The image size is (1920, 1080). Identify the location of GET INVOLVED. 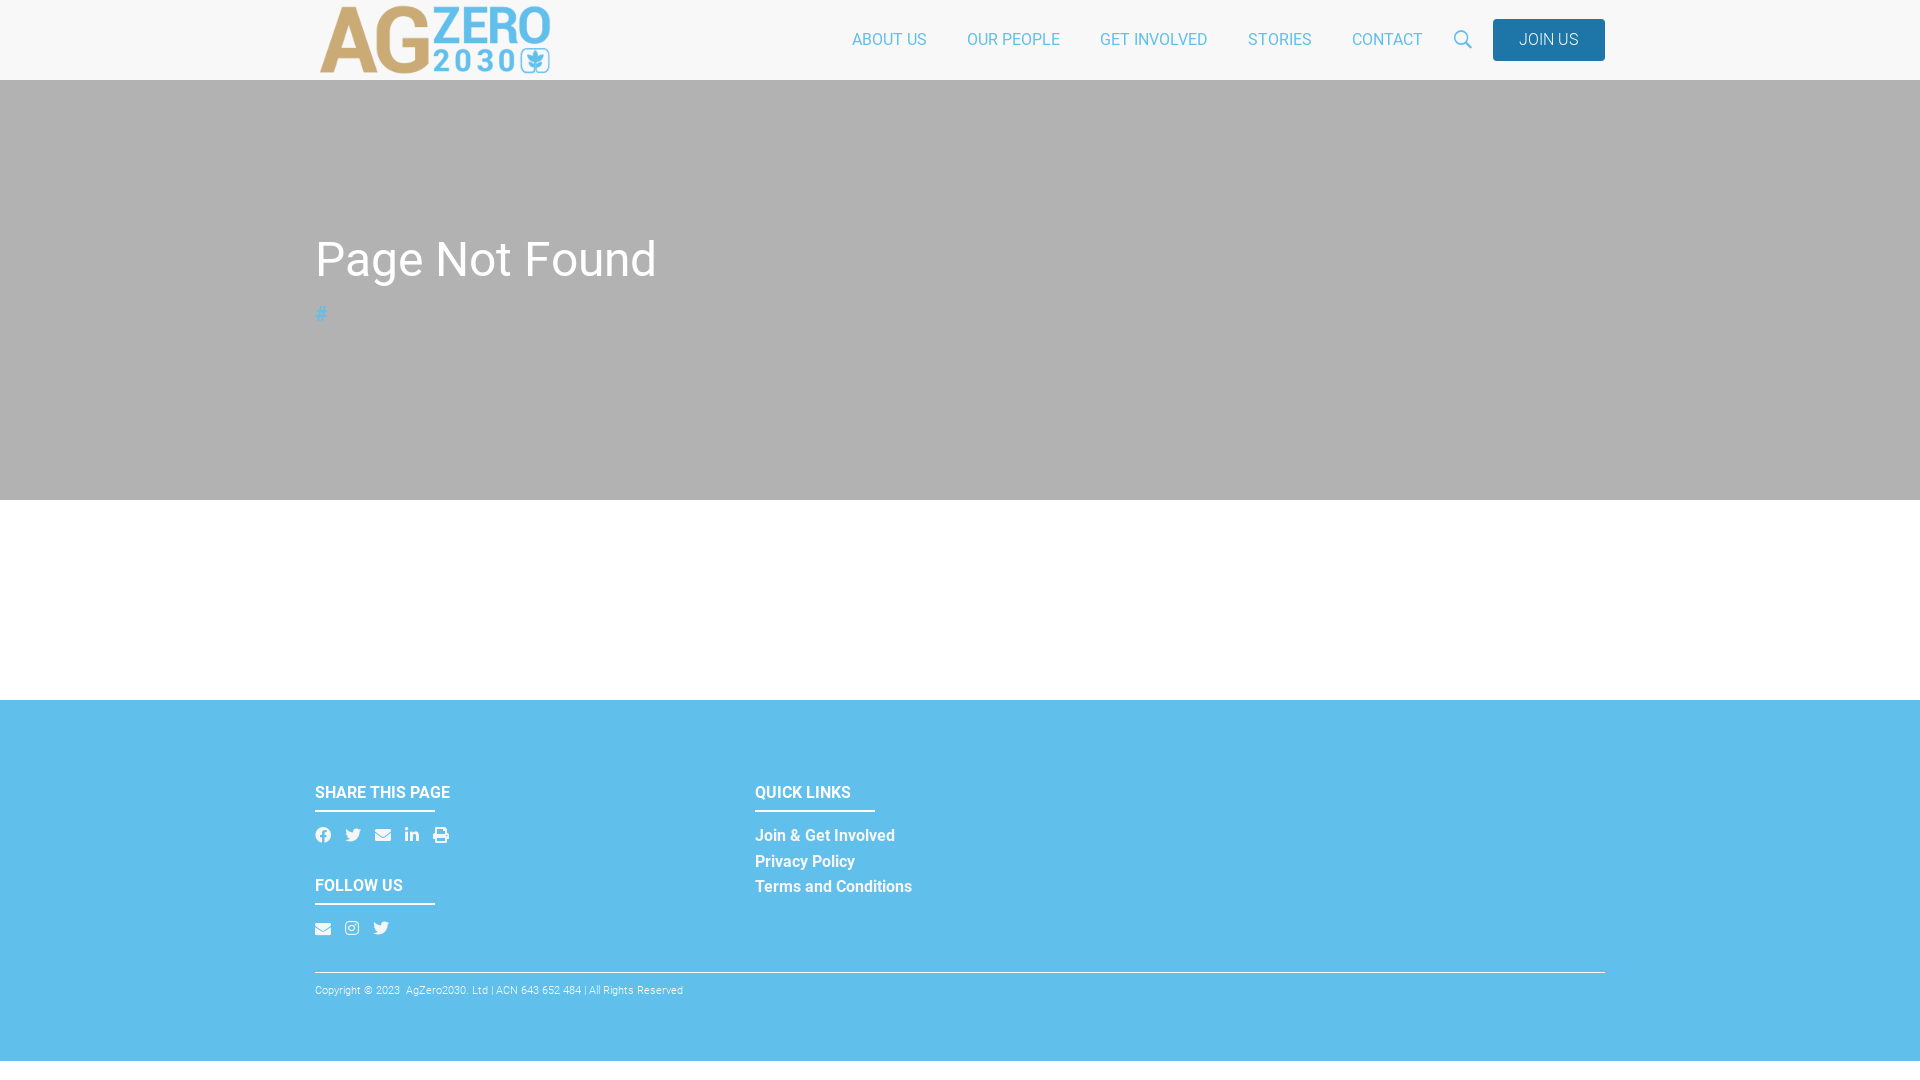
(1154, 40).